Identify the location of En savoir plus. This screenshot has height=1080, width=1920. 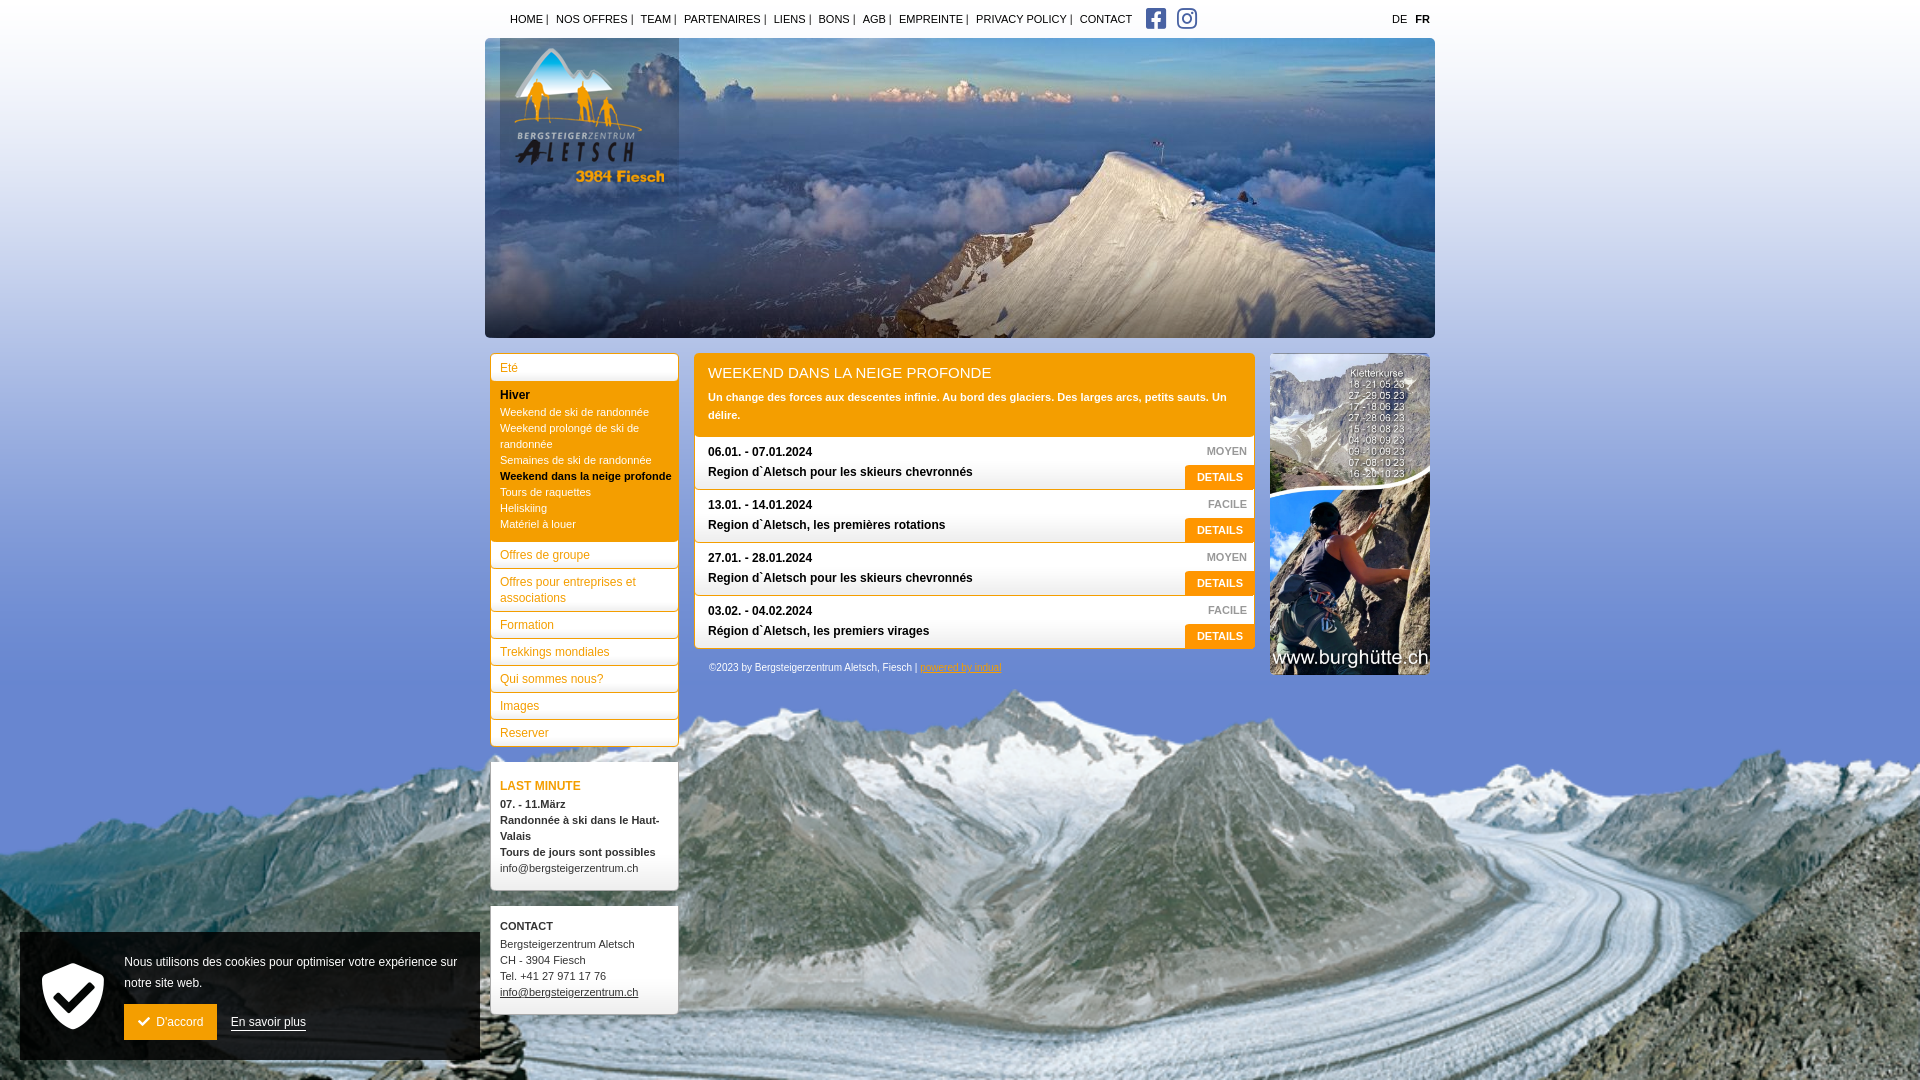
(268, 1022).